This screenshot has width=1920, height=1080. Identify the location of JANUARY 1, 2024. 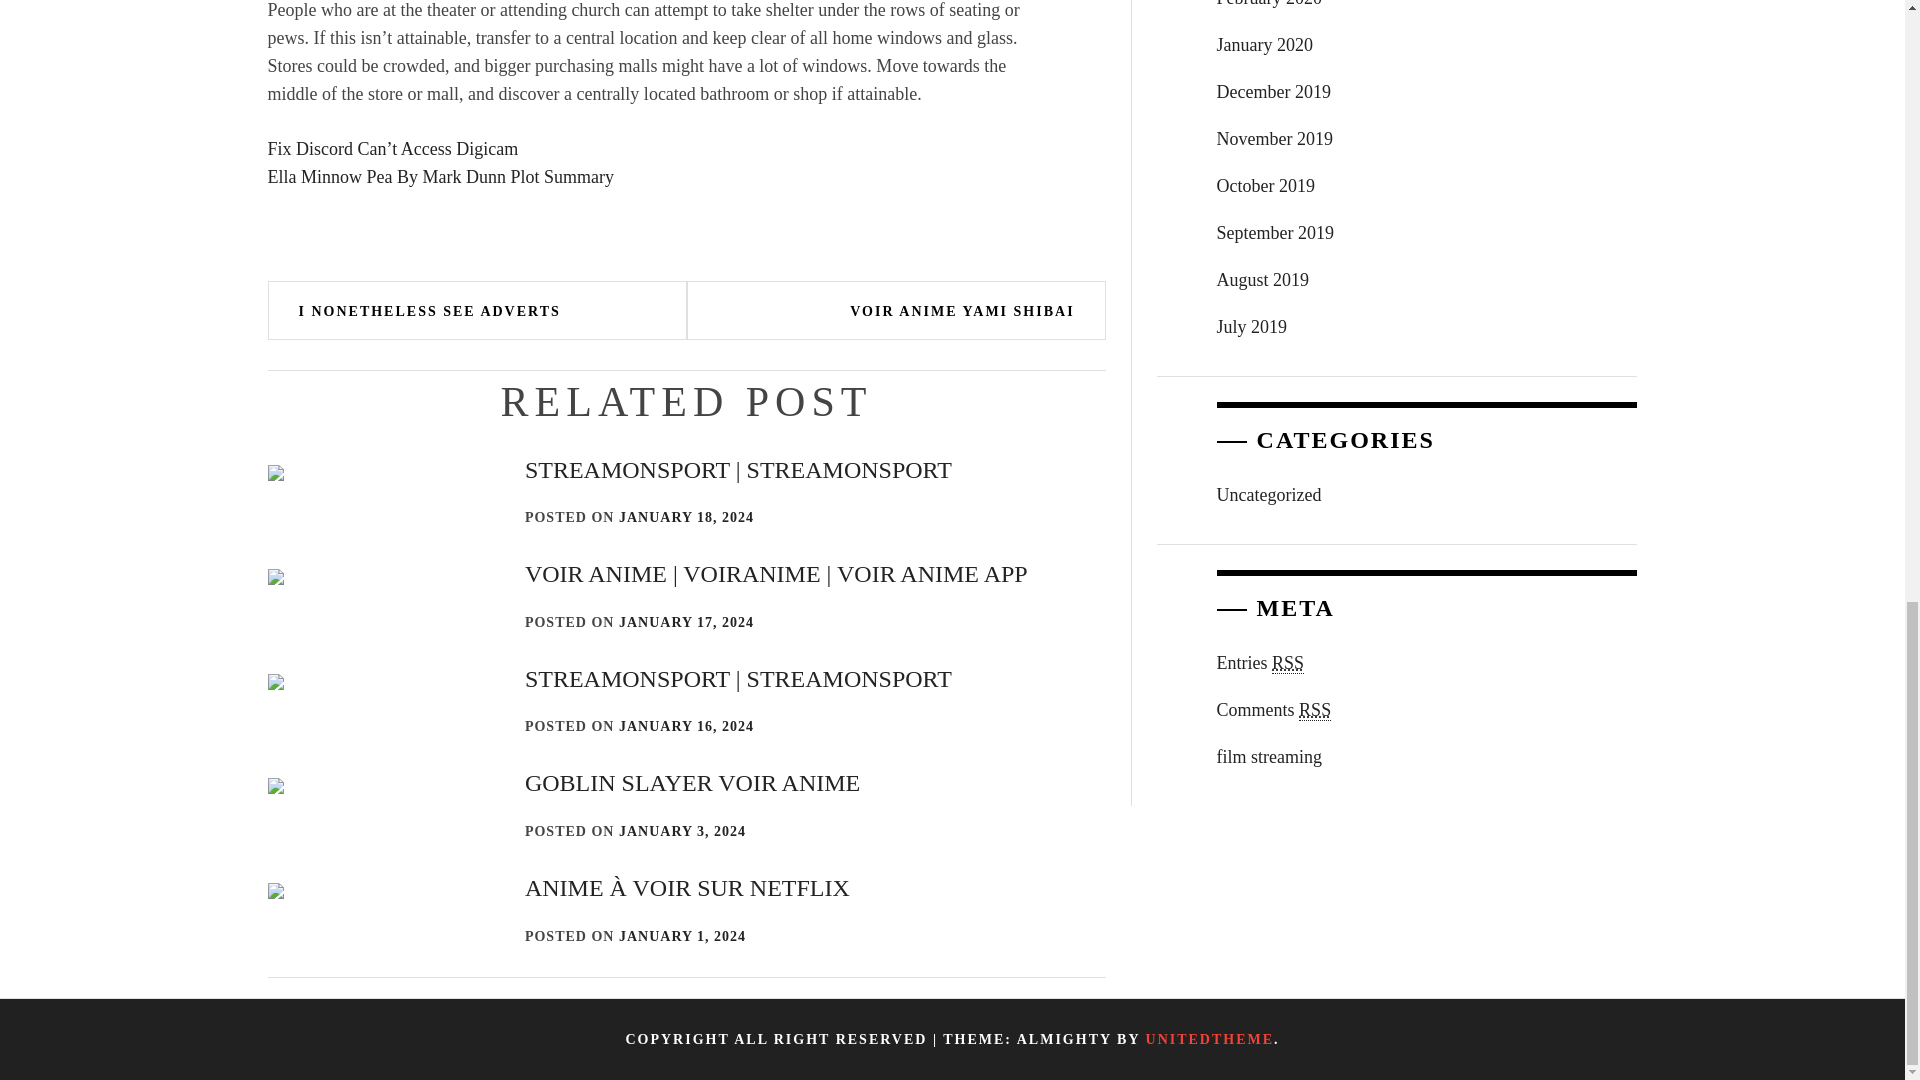
(682, 936).